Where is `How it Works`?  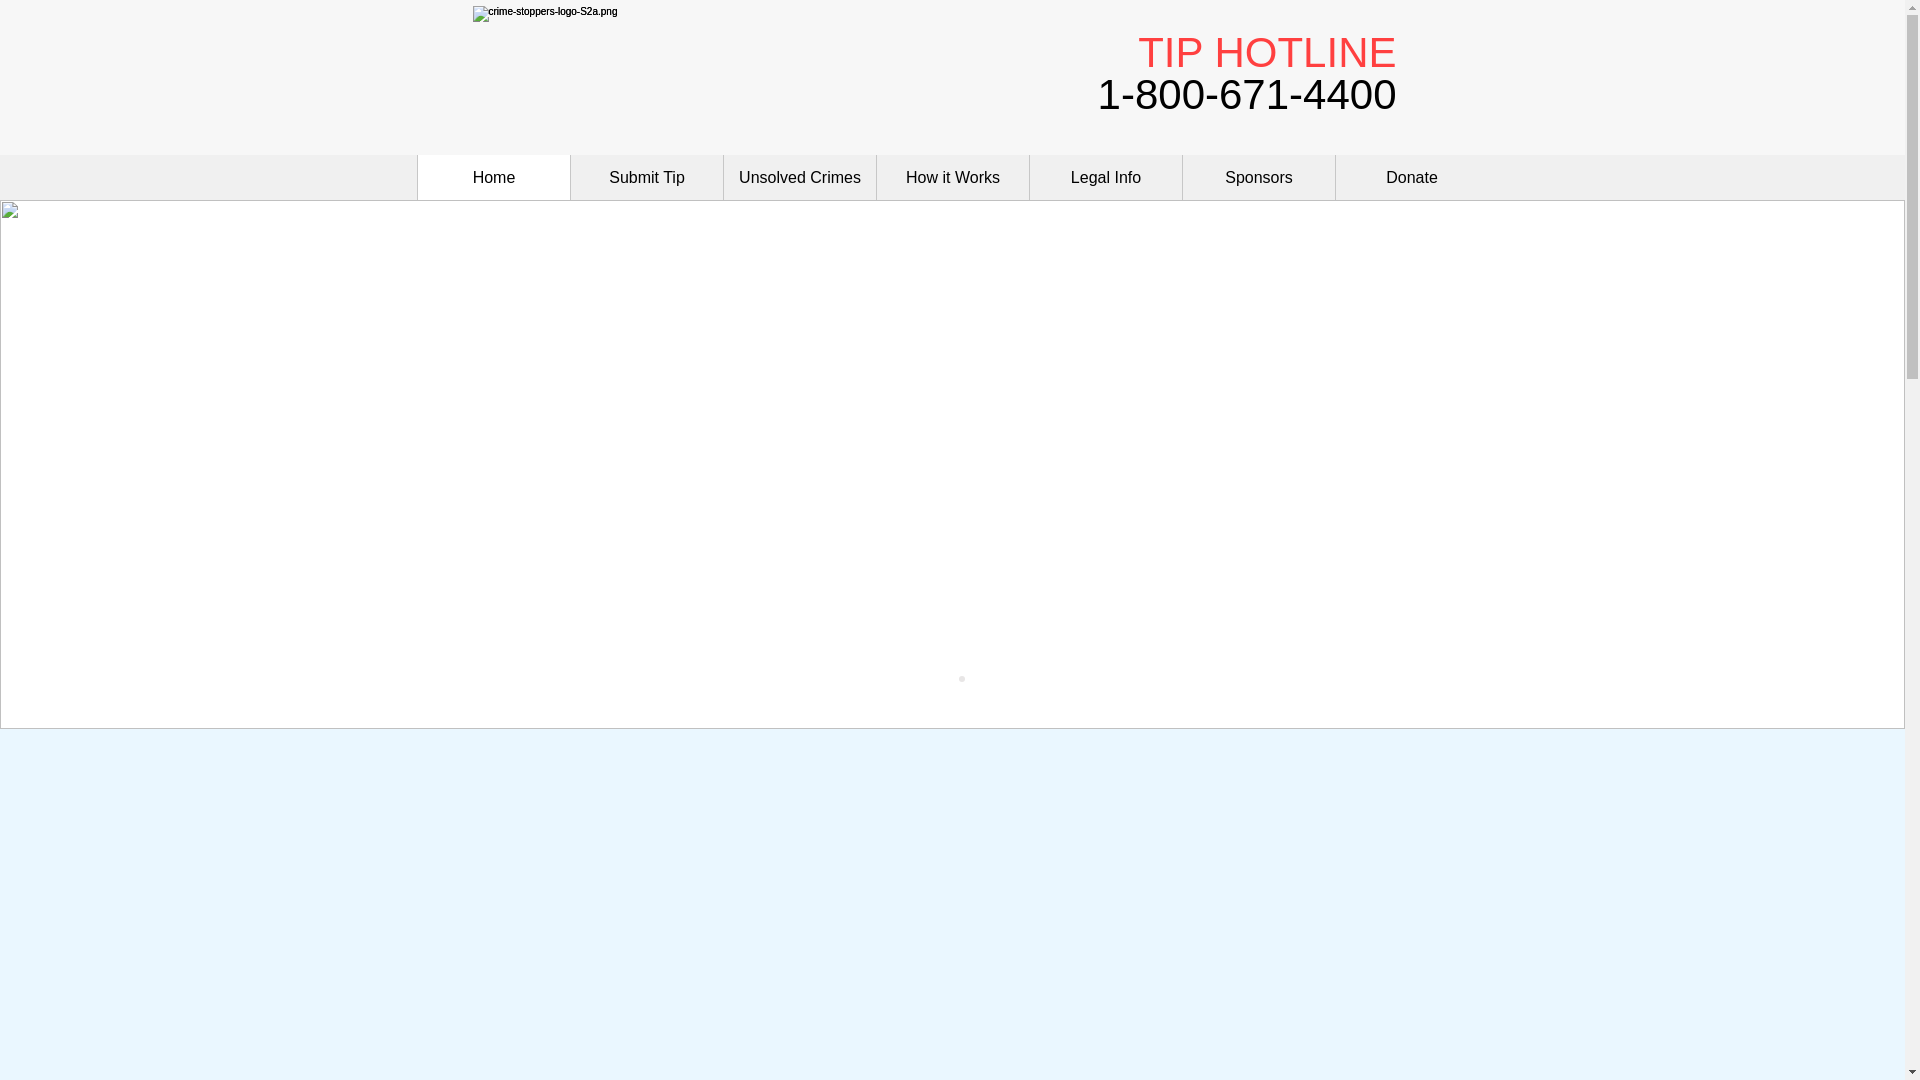
How it Works is located at coordinates (952, 177).